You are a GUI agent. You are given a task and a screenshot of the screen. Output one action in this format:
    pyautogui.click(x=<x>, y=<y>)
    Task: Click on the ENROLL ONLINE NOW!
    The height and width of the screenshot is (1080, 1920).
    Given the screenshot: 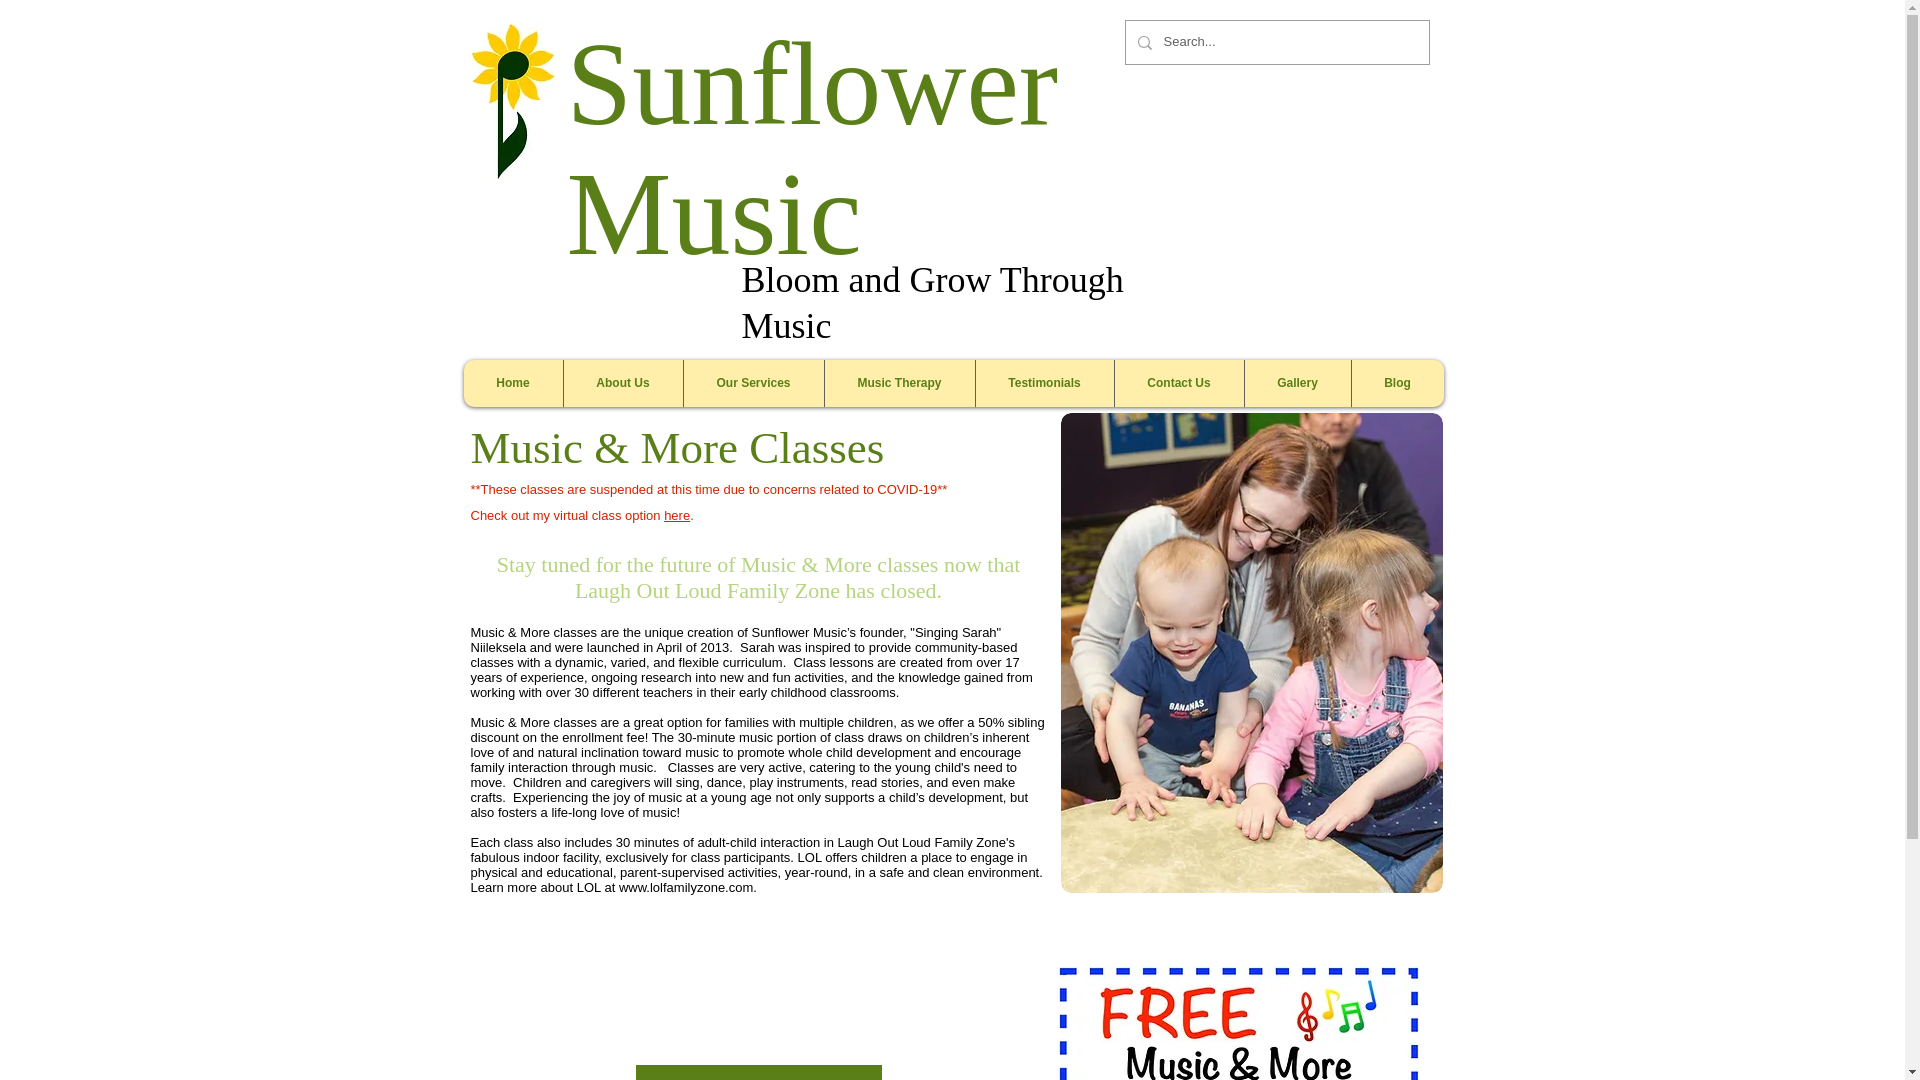 What is the action you would take?
    pyautogui.click(x=758, y=1072)
    